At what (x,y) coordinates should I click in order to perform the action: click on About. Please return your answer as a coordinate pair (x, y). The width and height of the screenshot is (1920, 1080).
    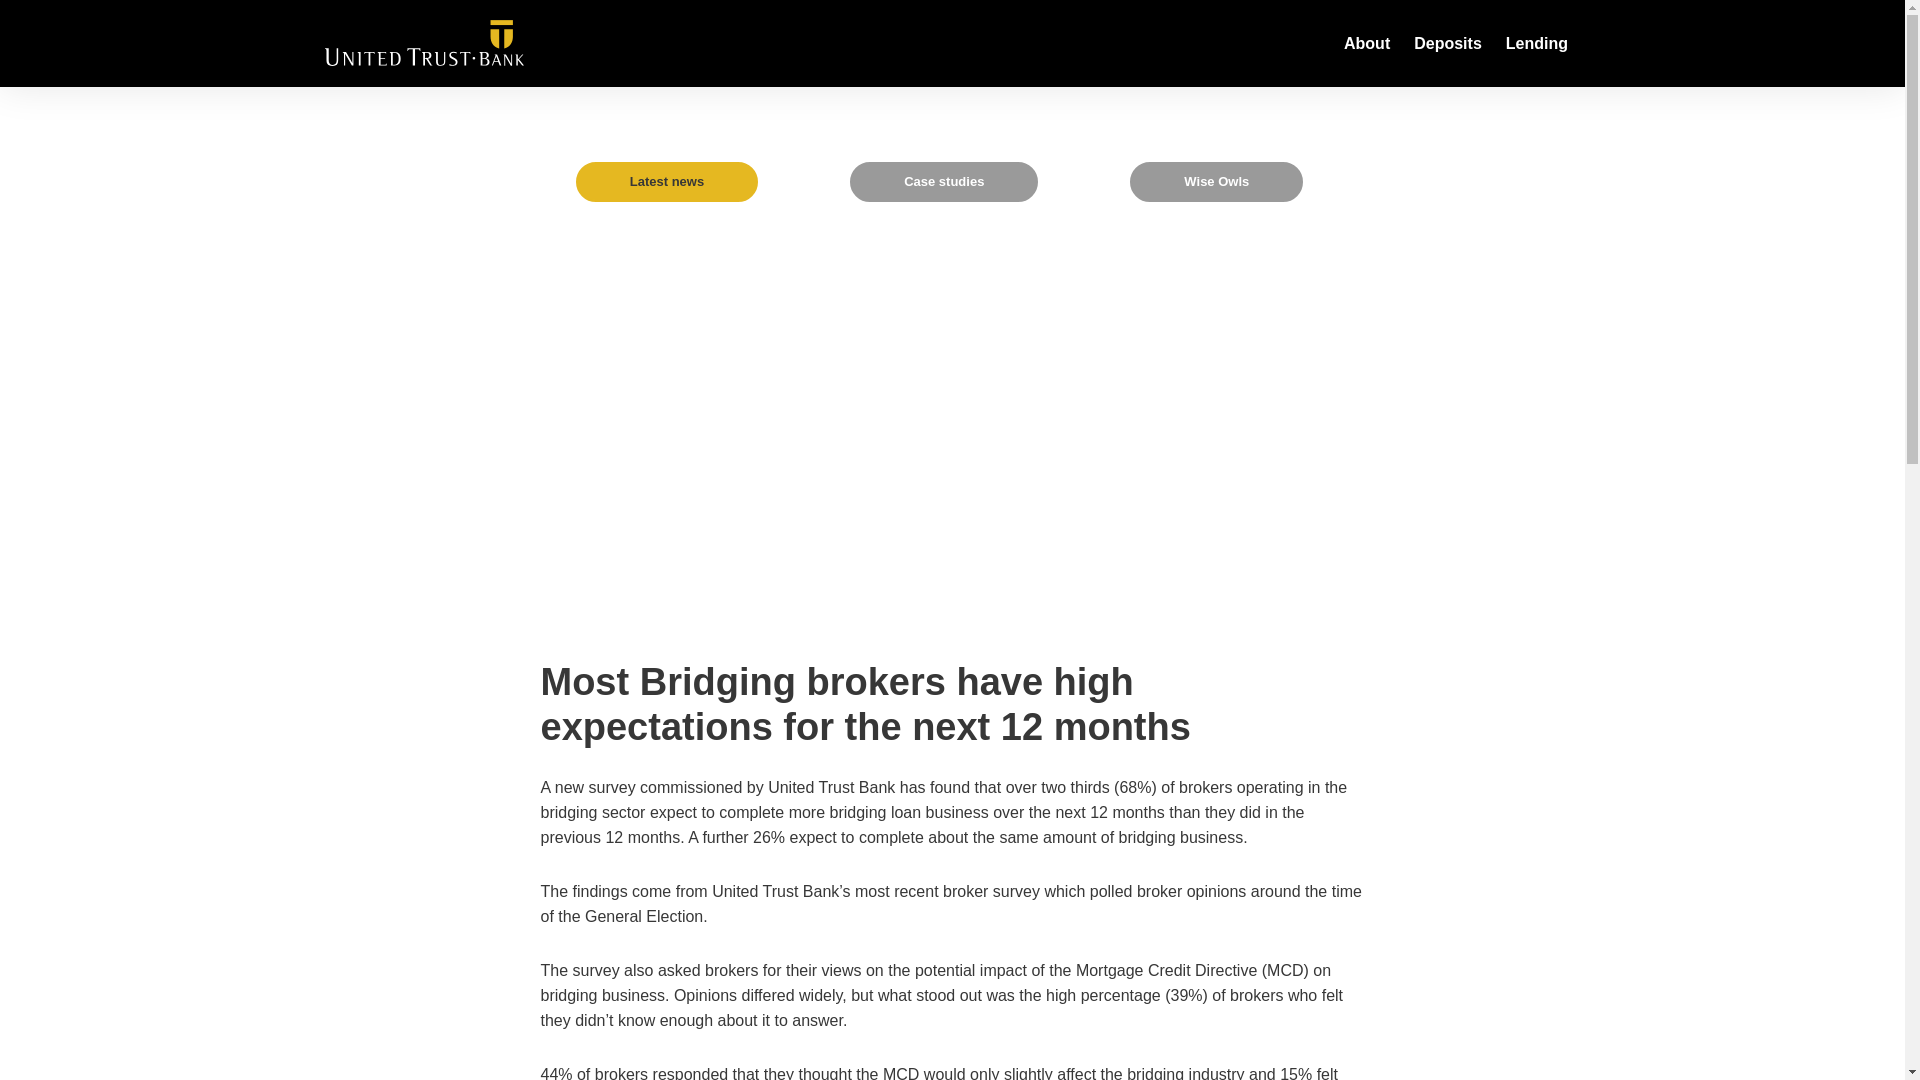
    Looking at the image, I should click on (1366, 44).